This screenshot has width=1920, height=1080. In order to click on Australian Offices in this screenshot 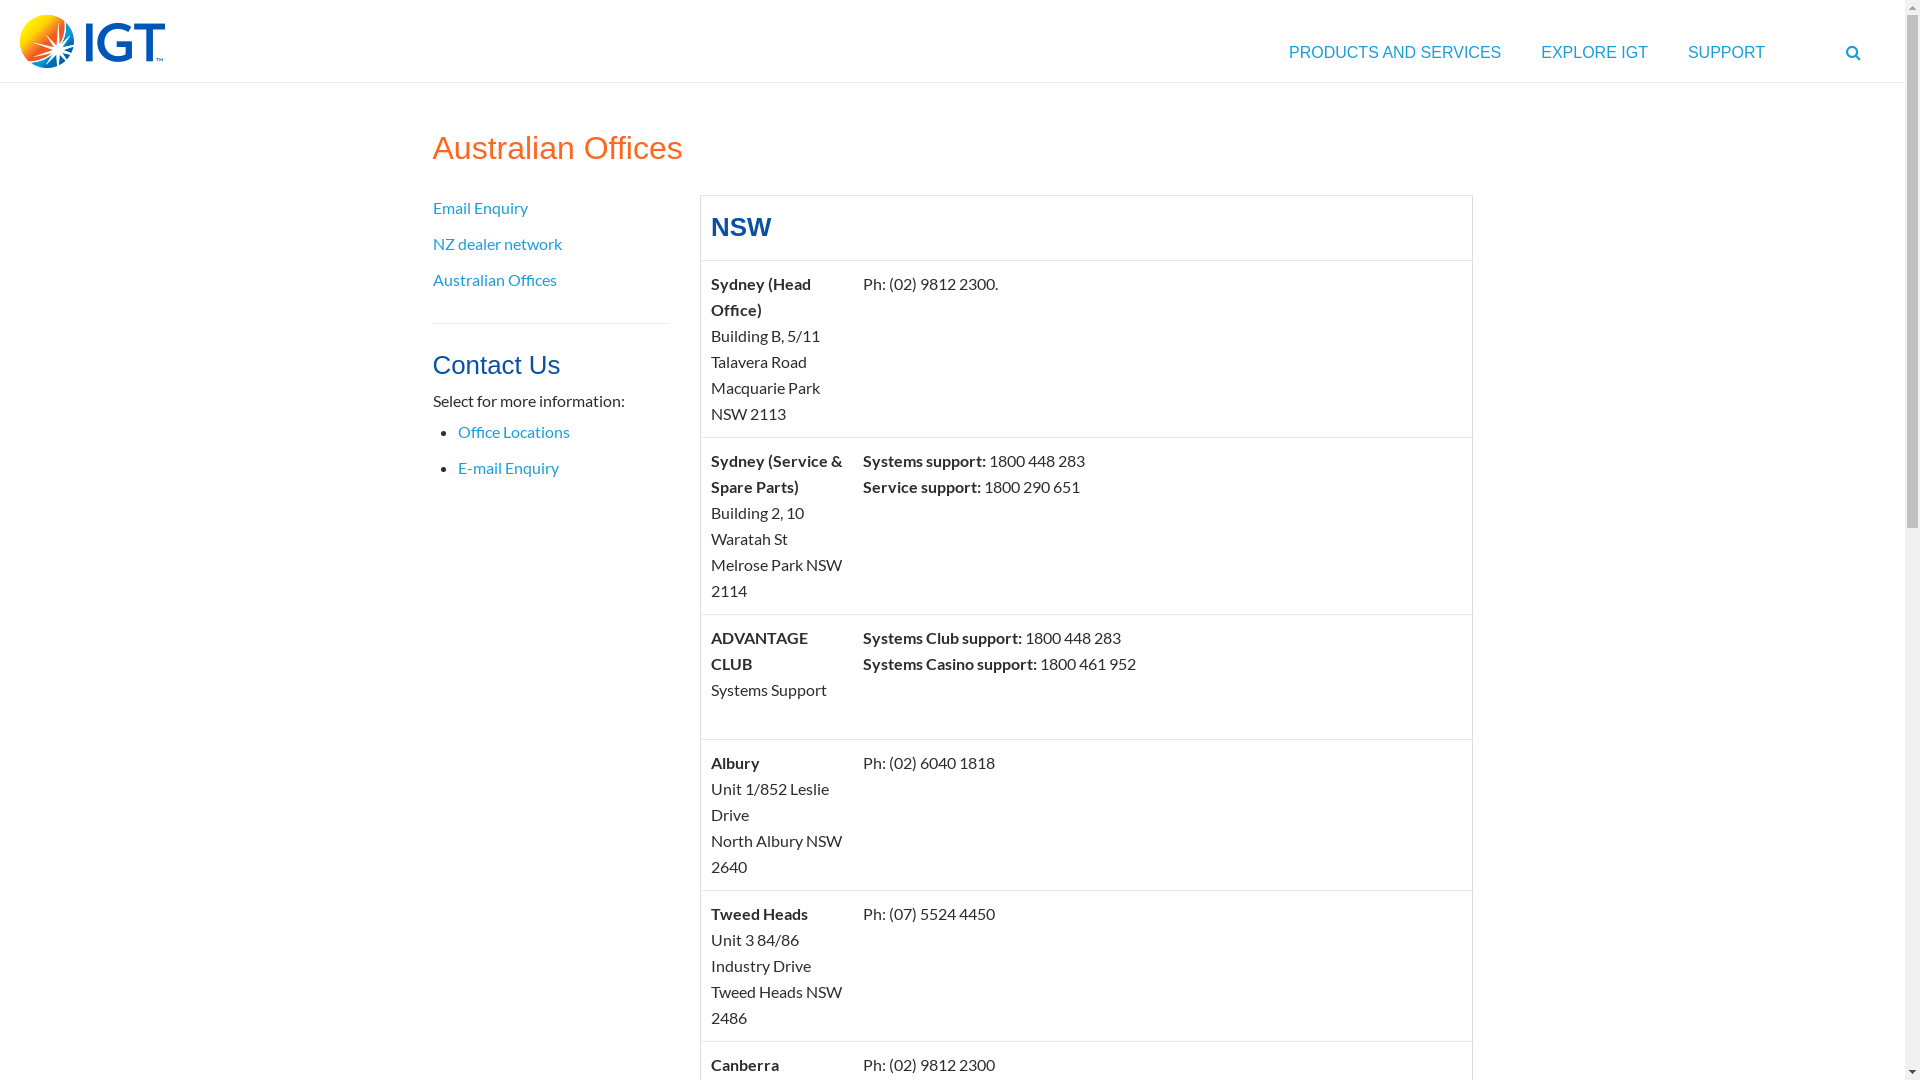, I will do `click(494, 280)`.